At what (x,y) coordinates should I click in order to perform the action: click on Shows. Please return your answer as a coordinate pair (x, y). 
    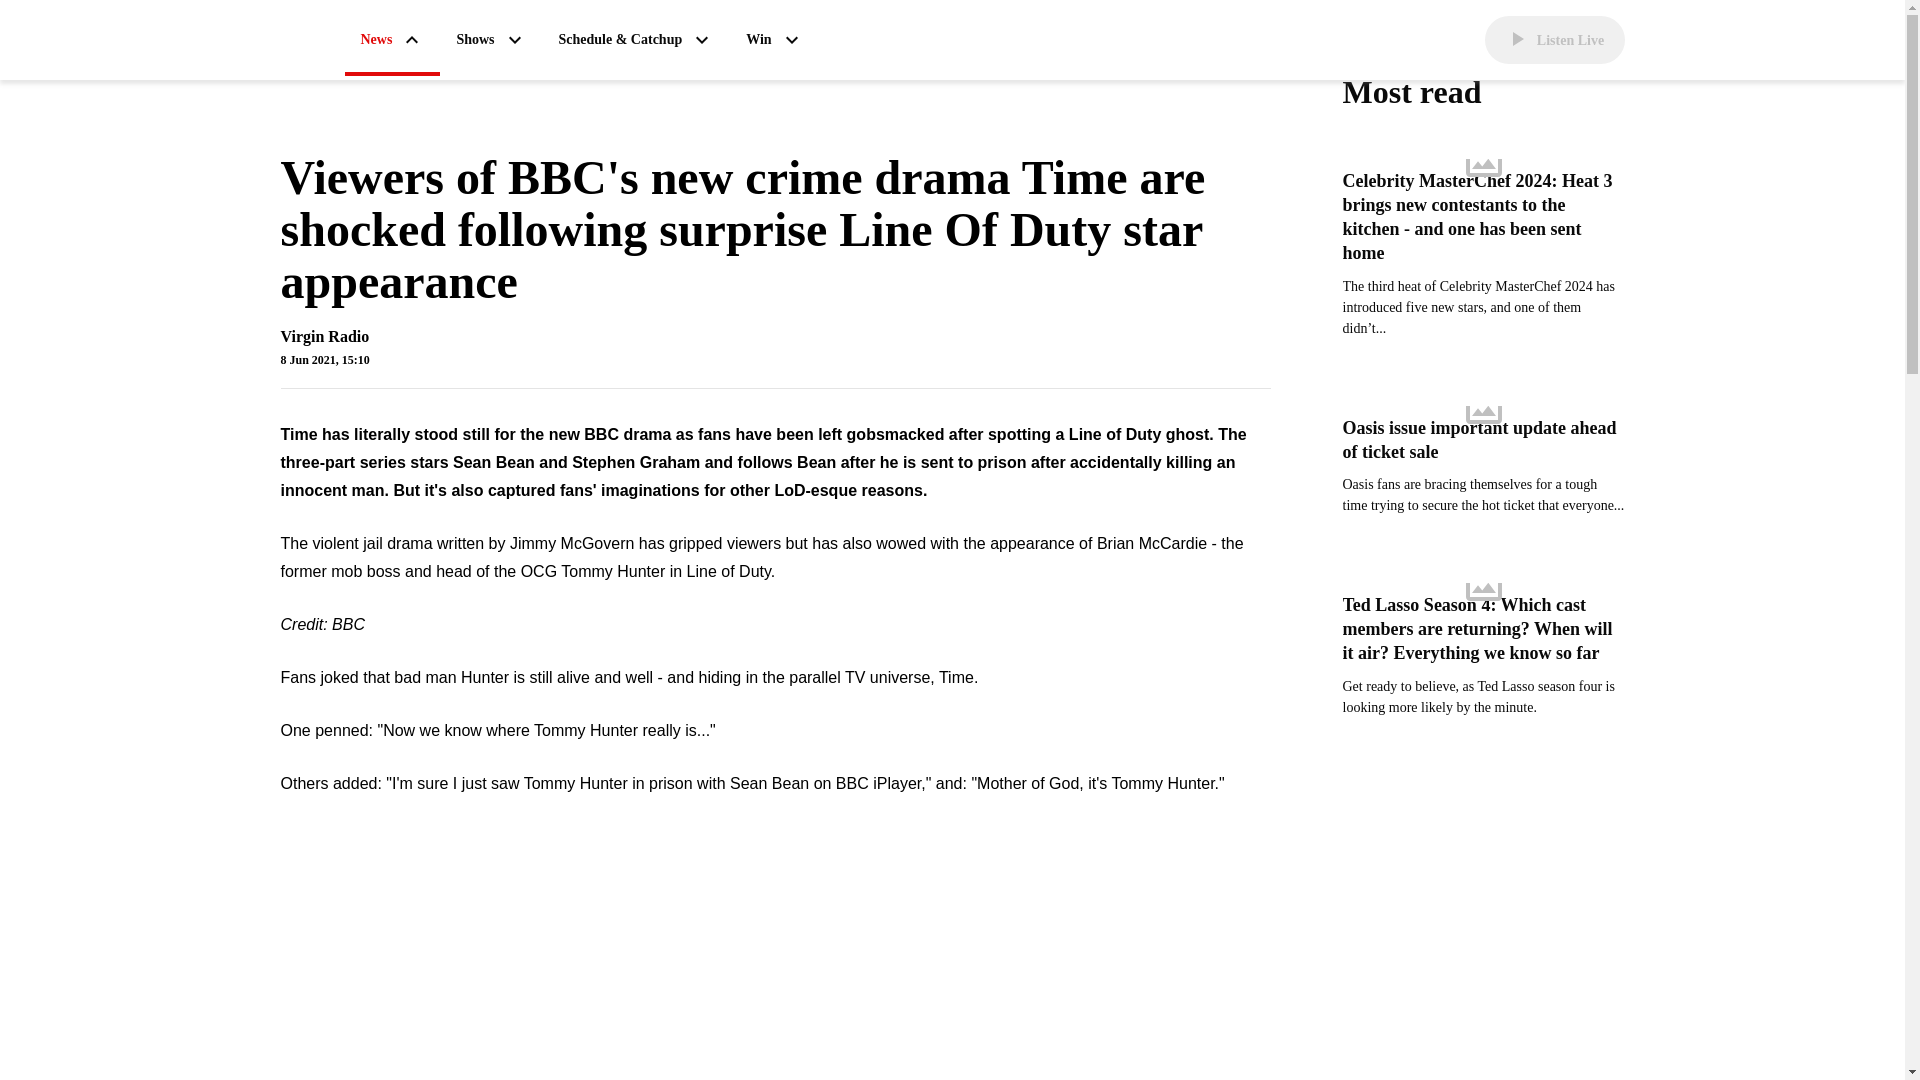
    Looking at the image, I should click on (490, 39).